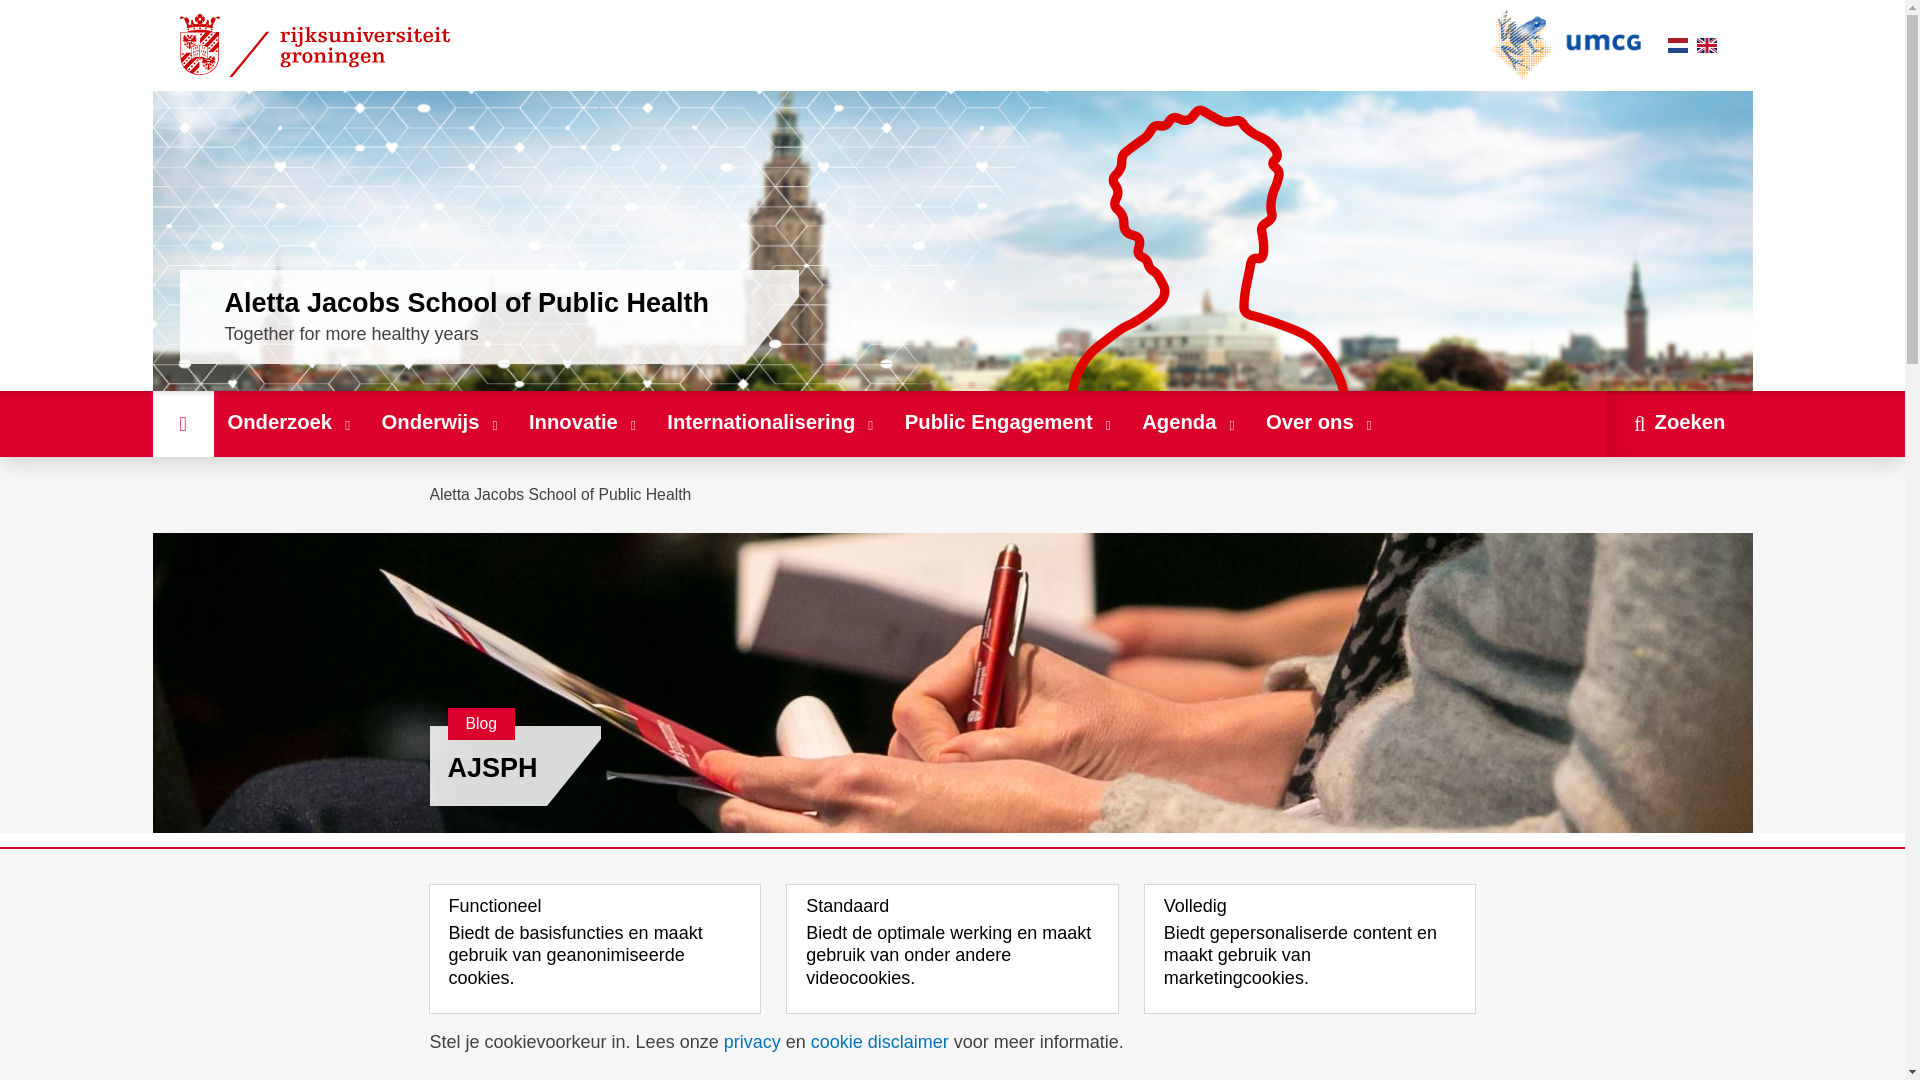 The image size is (1920, 1080). Describe the element at coordinates (182, 423) in the screenshot. I see `Home` at that location.